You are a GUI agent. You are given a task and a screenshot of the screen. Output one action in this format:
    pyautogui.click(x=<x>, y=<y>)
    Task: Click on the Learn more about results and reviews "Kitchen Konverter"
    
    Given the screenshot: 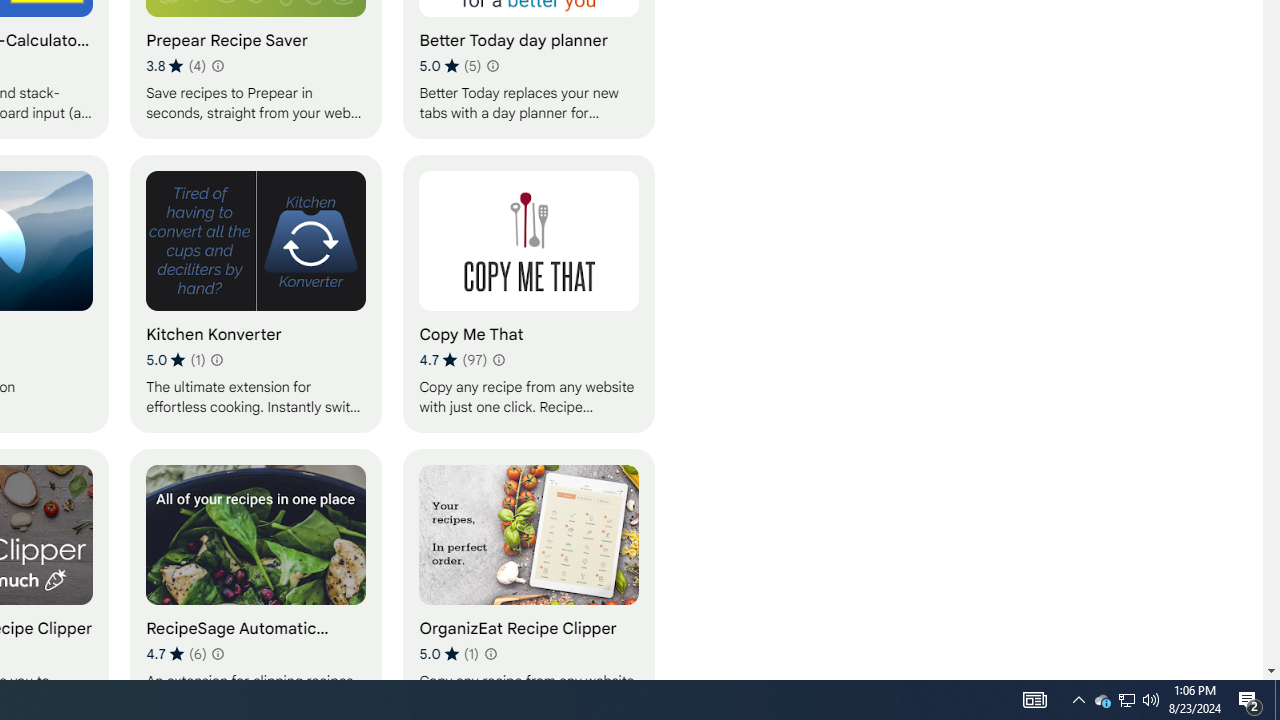 What is the action you would take?
    pyautogui.click(x=216, y=360)
    